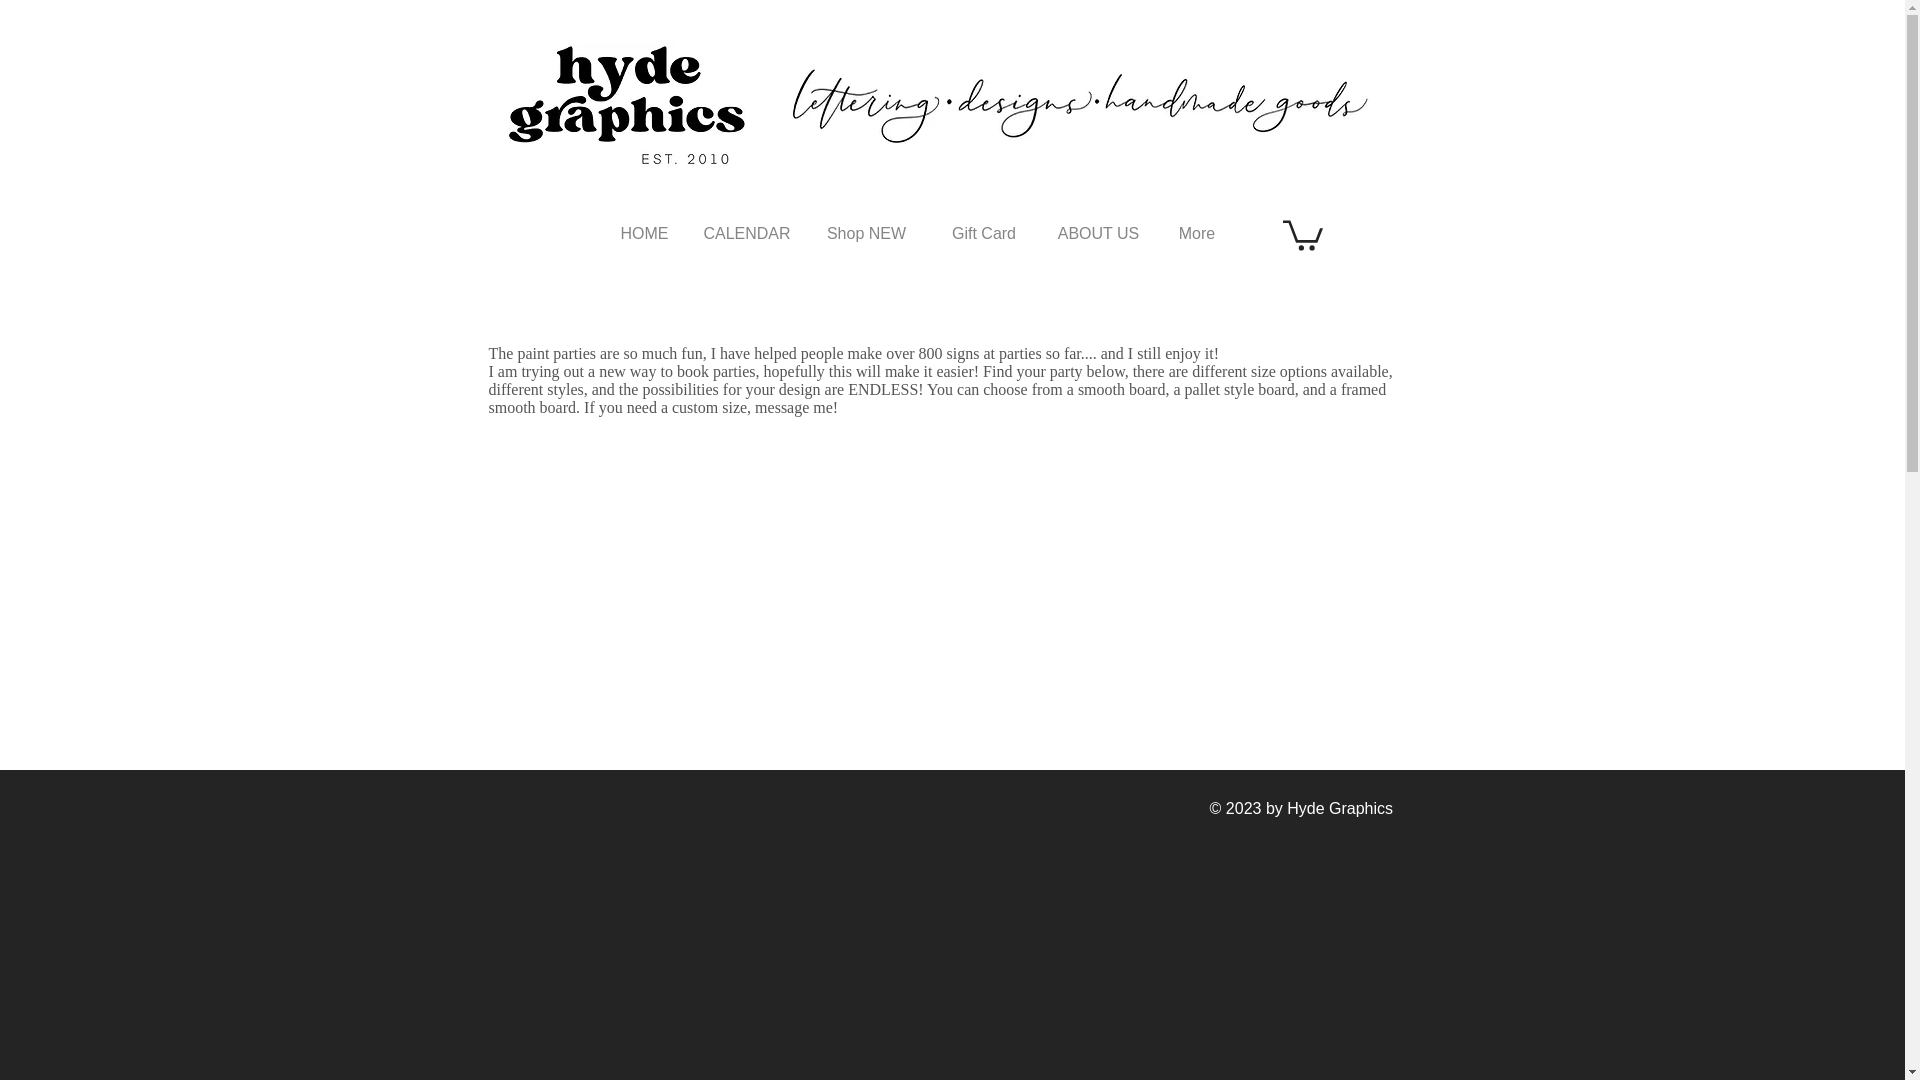  Describe the element at coordinates (1098, 233) in the screenshot. I see `ABOUT US` at that location.